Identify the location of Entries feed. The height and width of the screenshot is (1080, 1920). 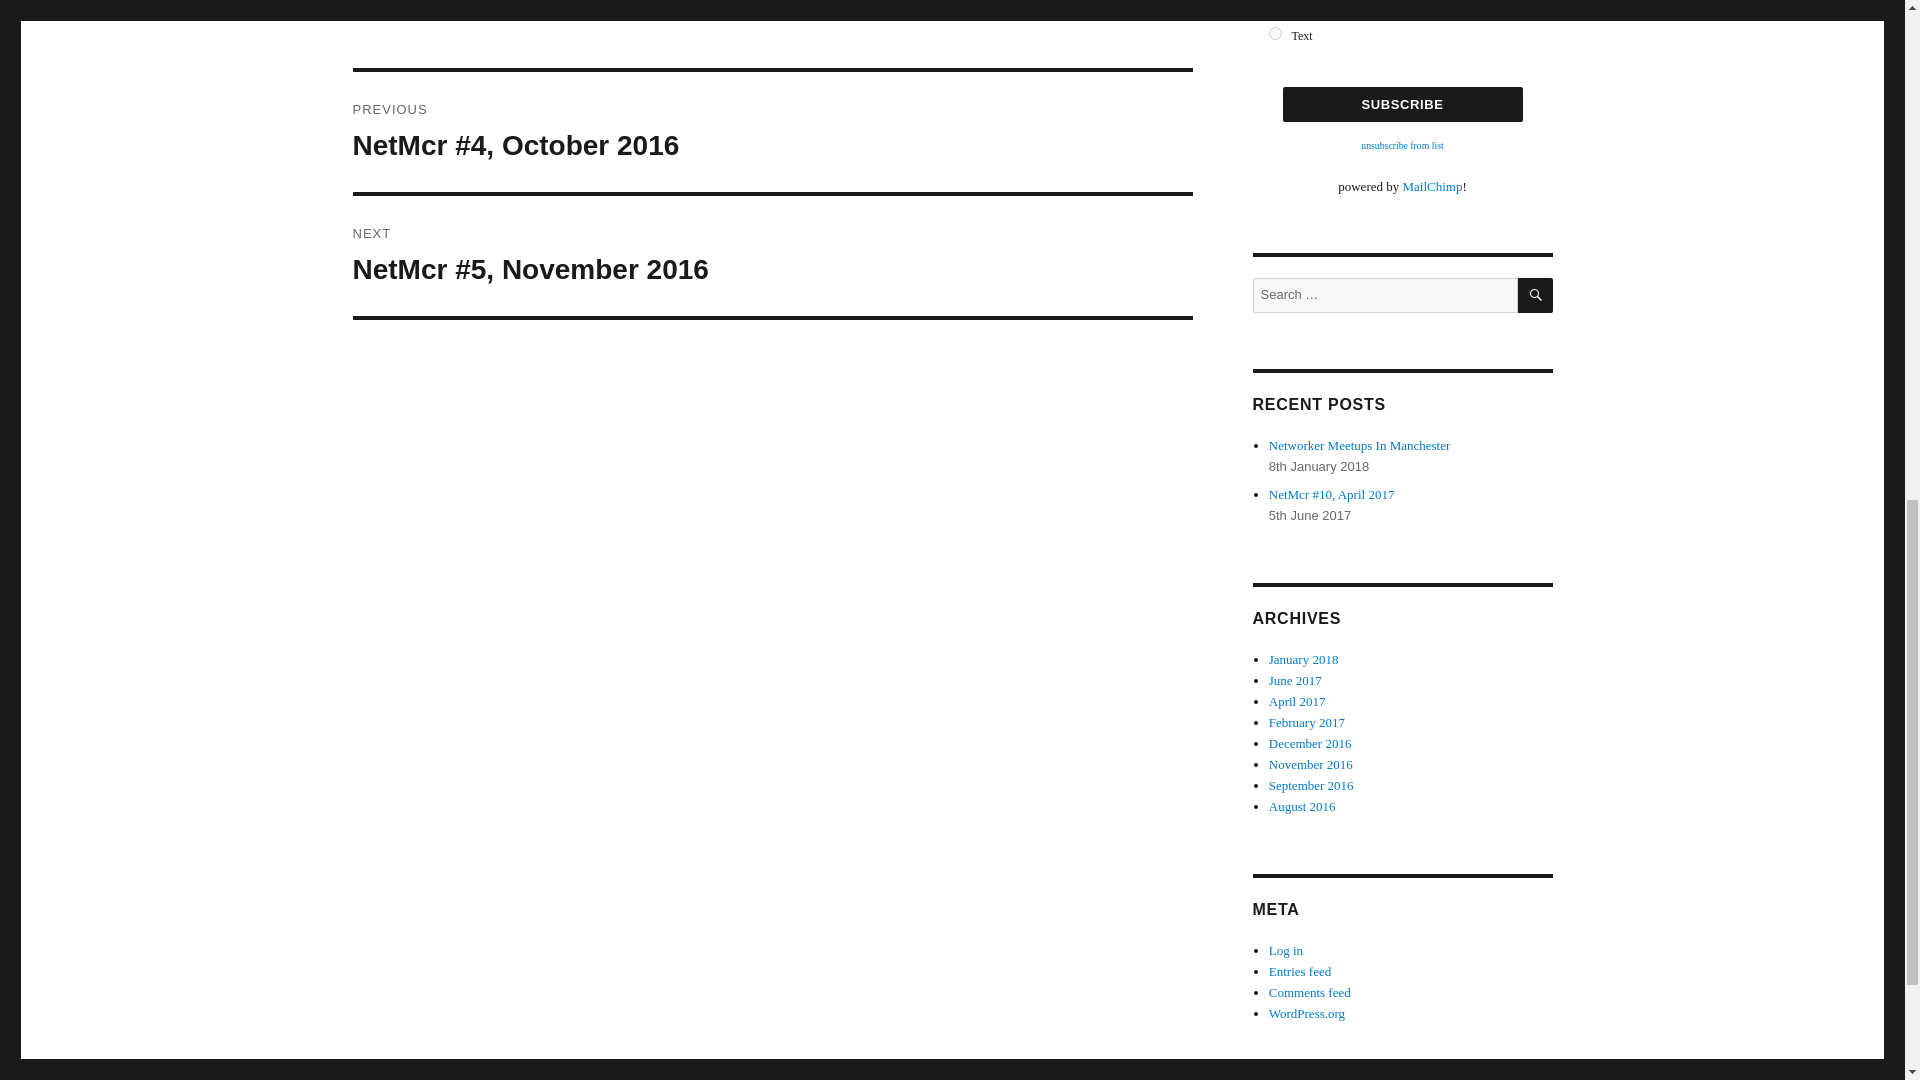
(1300, 971).